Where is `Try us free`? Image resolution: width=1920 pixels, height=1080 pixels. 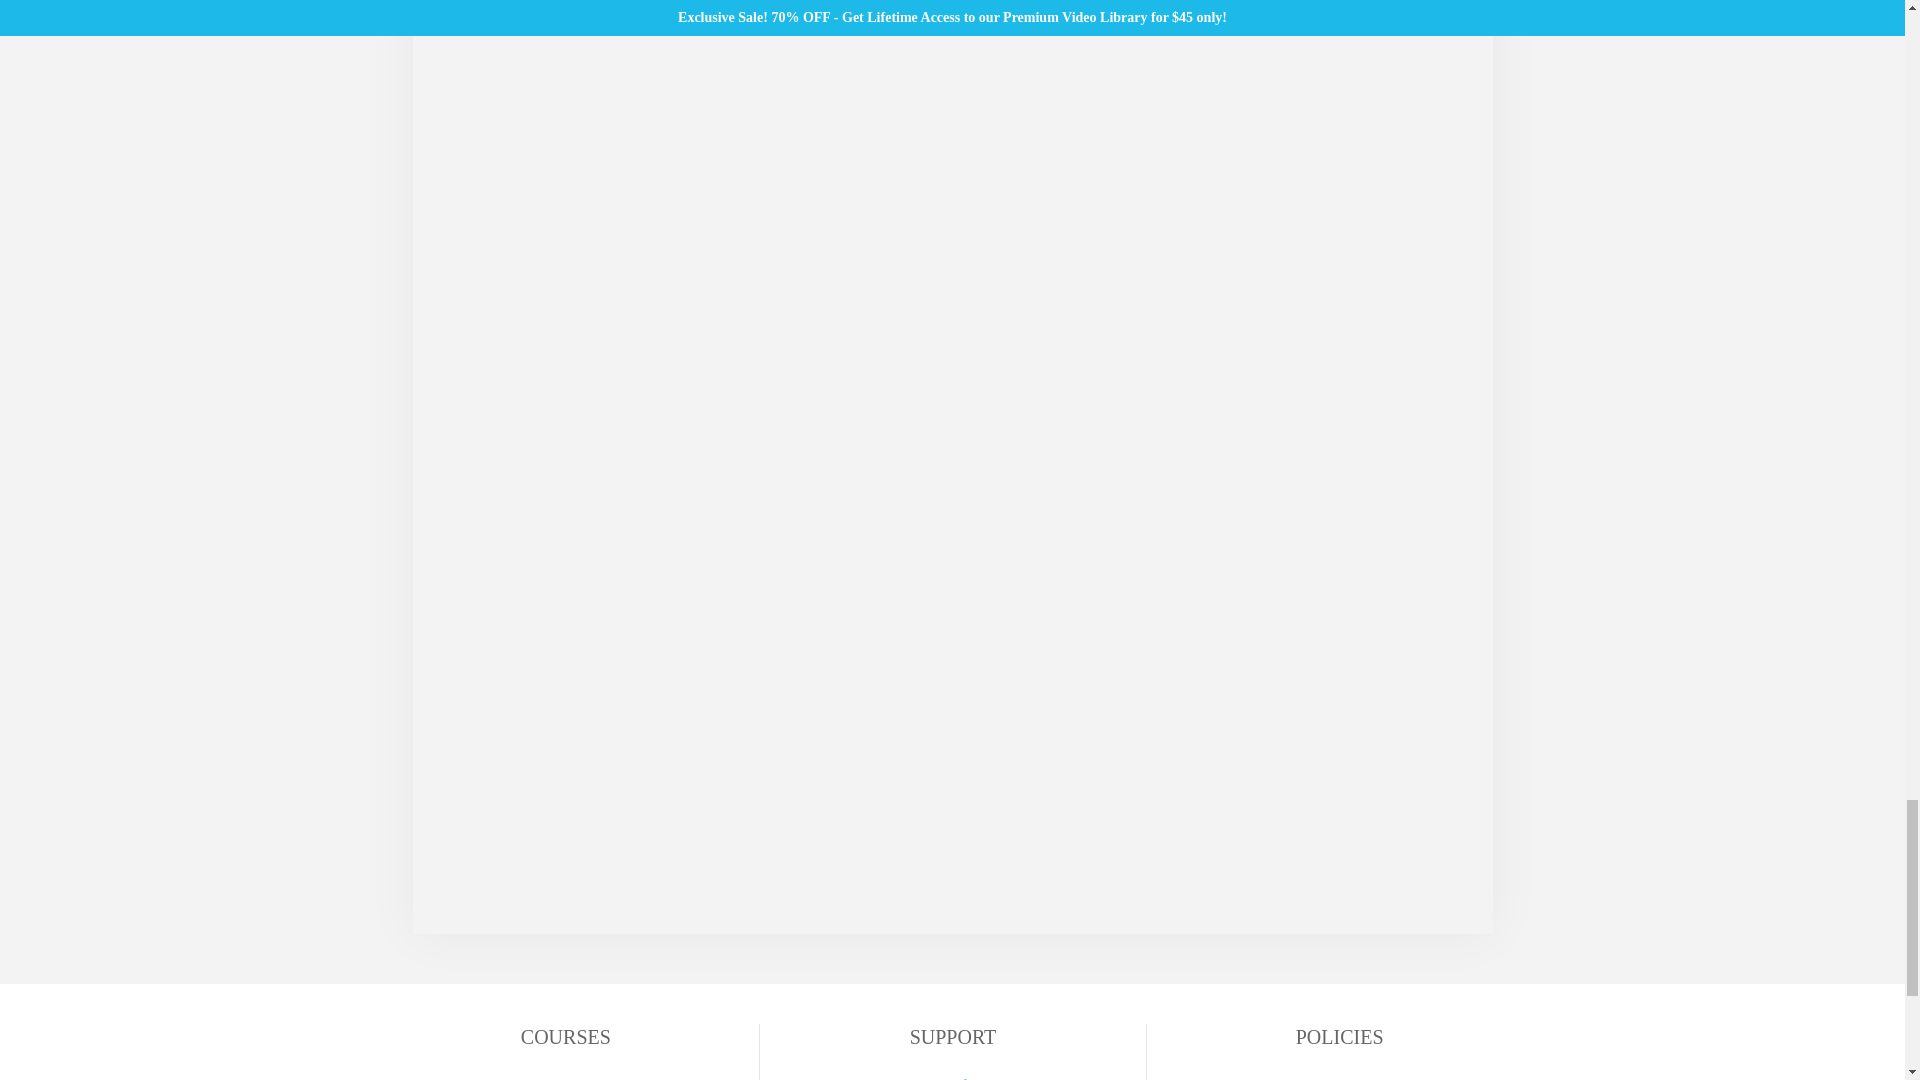
Try us free is located at coordinates (952, 1075).